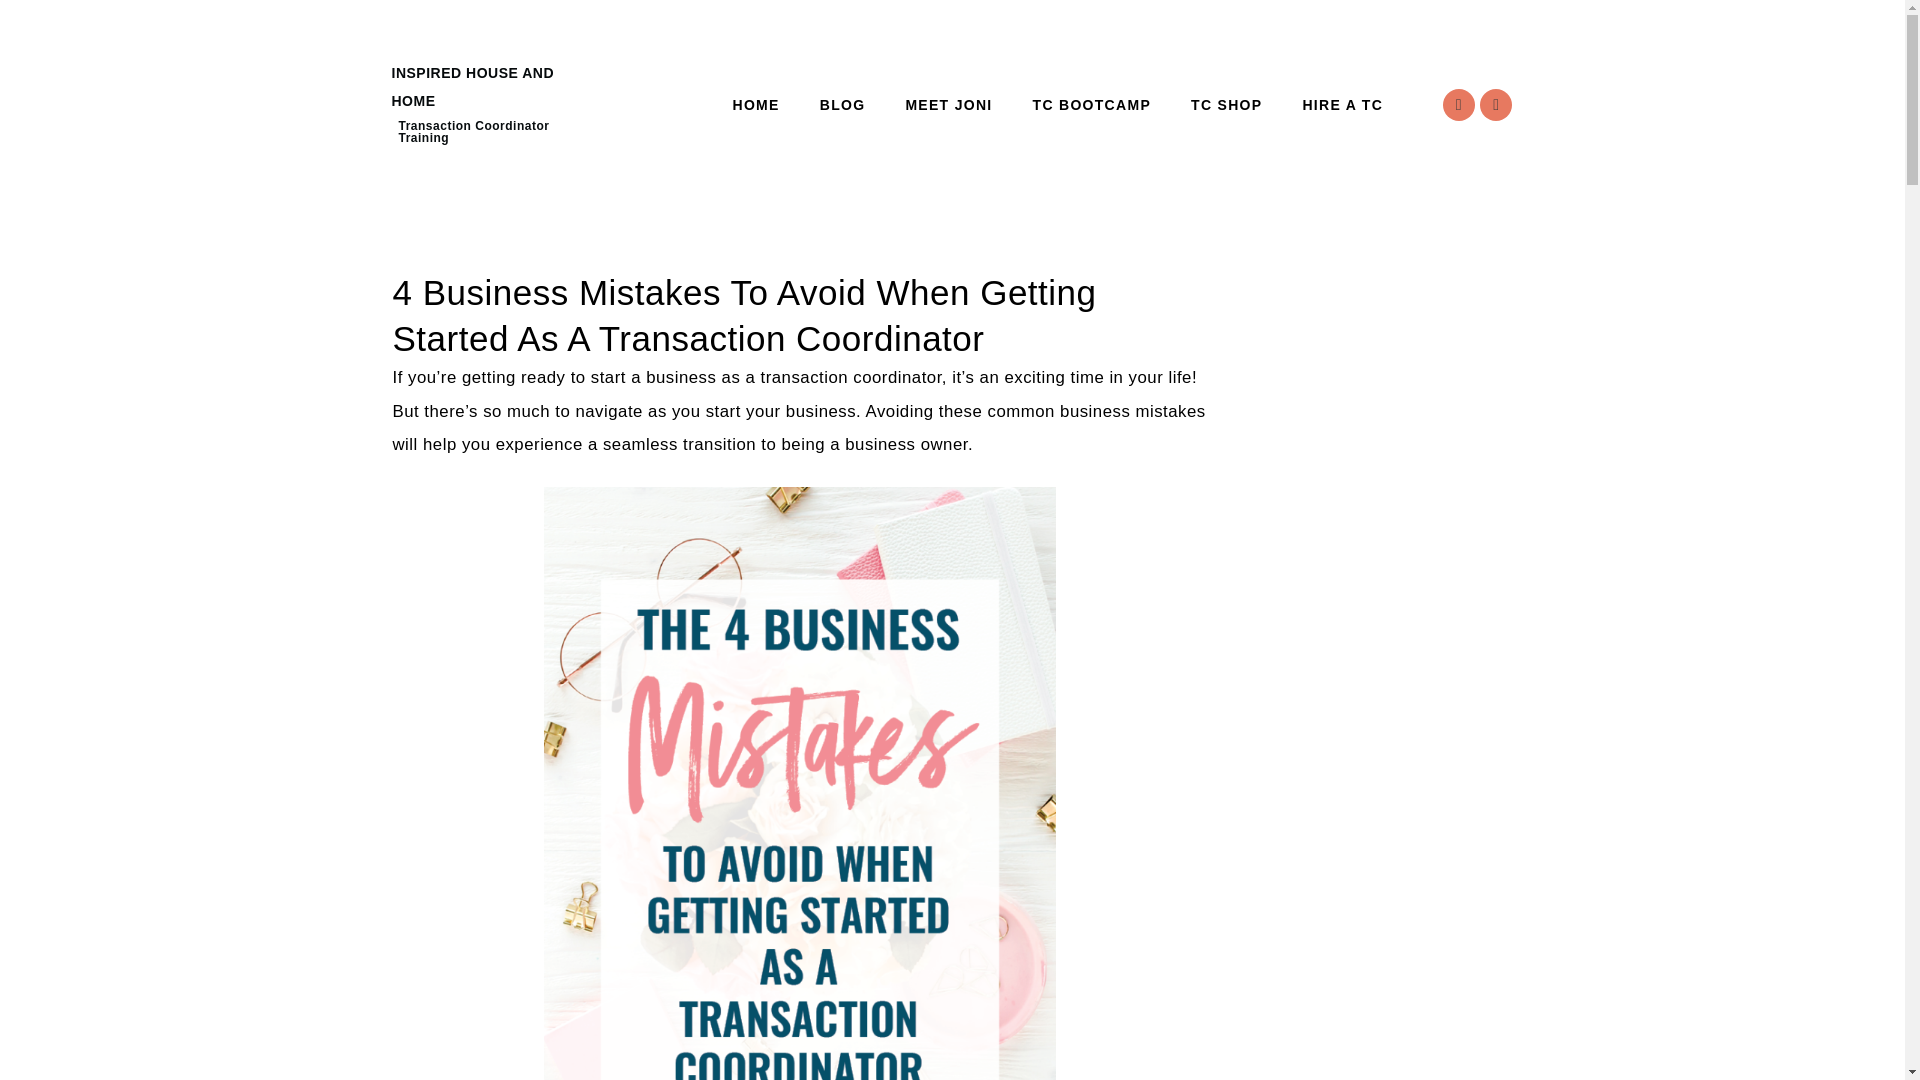 The image size is (1920, 1080). What do you see at coordinates (1226, 105) in the screenshot?
I see `TC SHOP` at bounding box center [1226, 105].